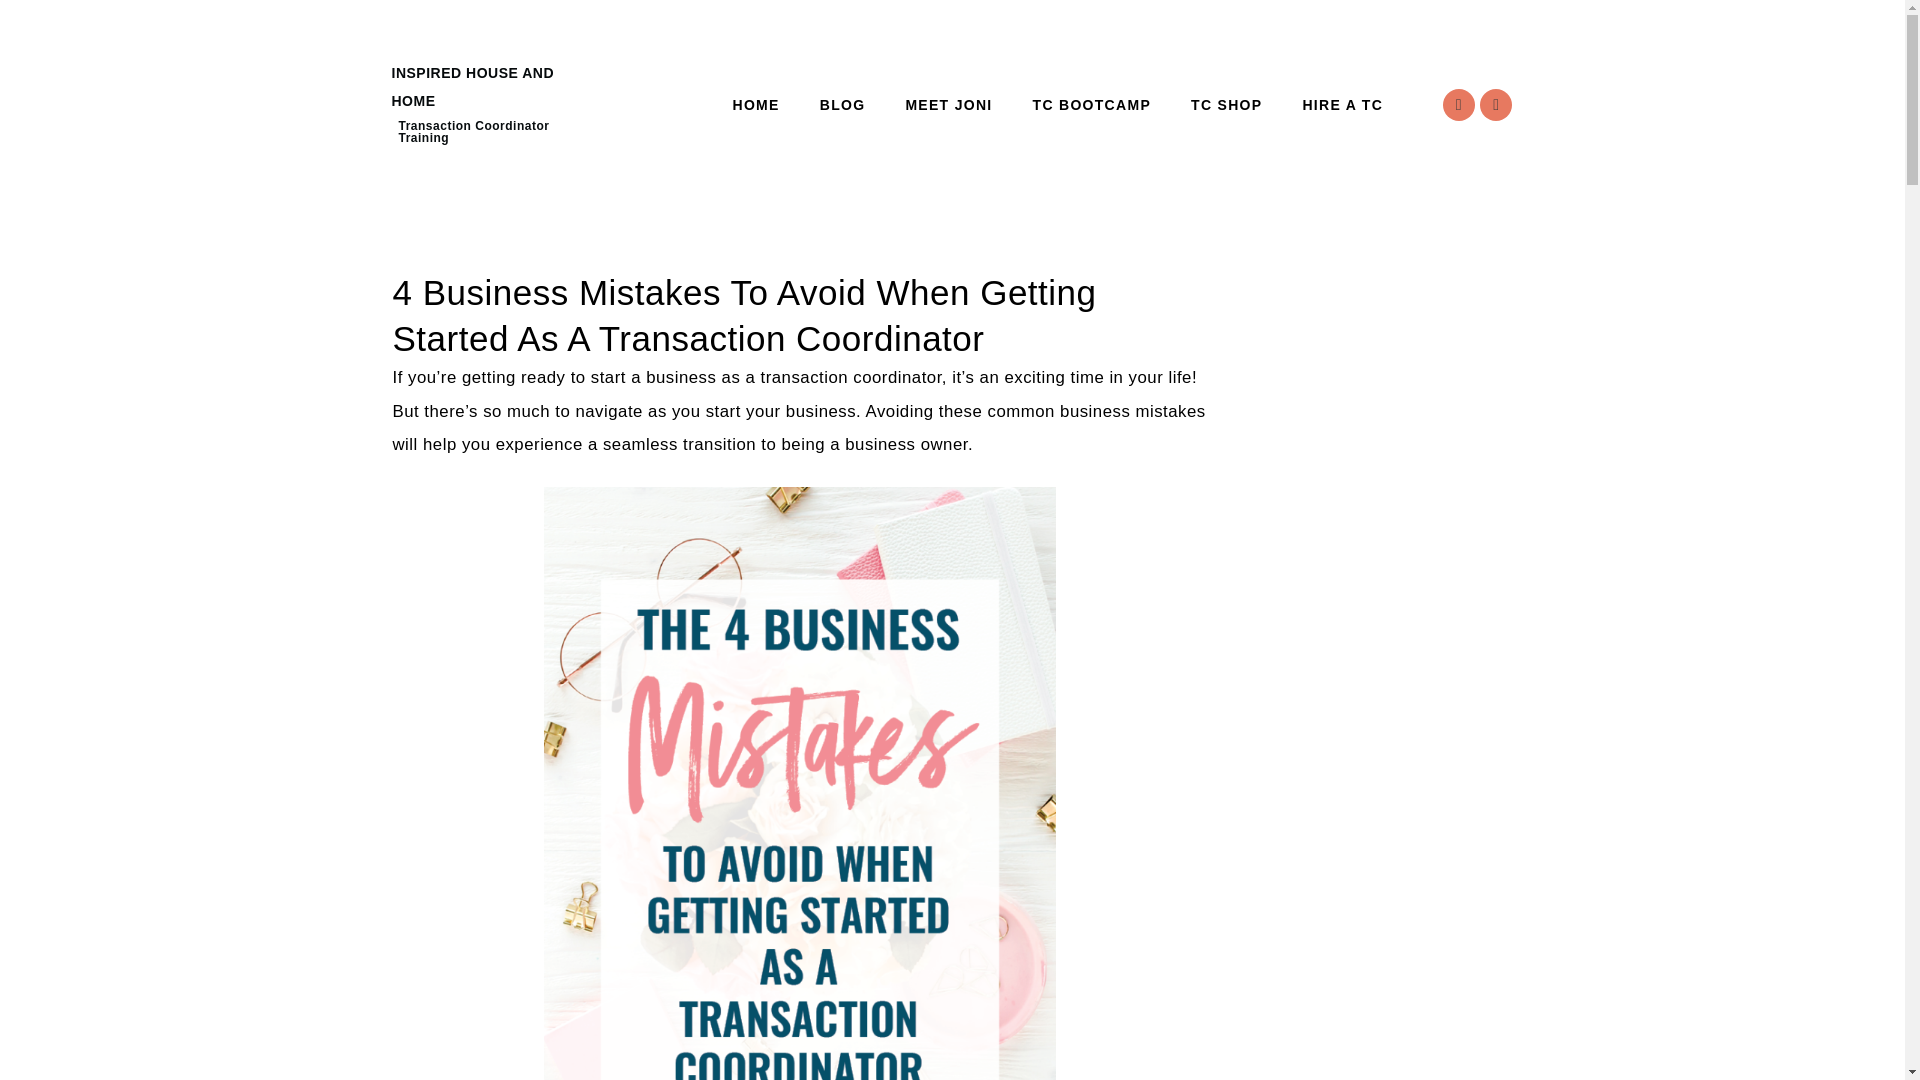 The image size is (1920, 1080). What do you see at coordinates (1226, 105) in the screenshot?
I see `TC SHOP` at bounding box center [1226, 105].